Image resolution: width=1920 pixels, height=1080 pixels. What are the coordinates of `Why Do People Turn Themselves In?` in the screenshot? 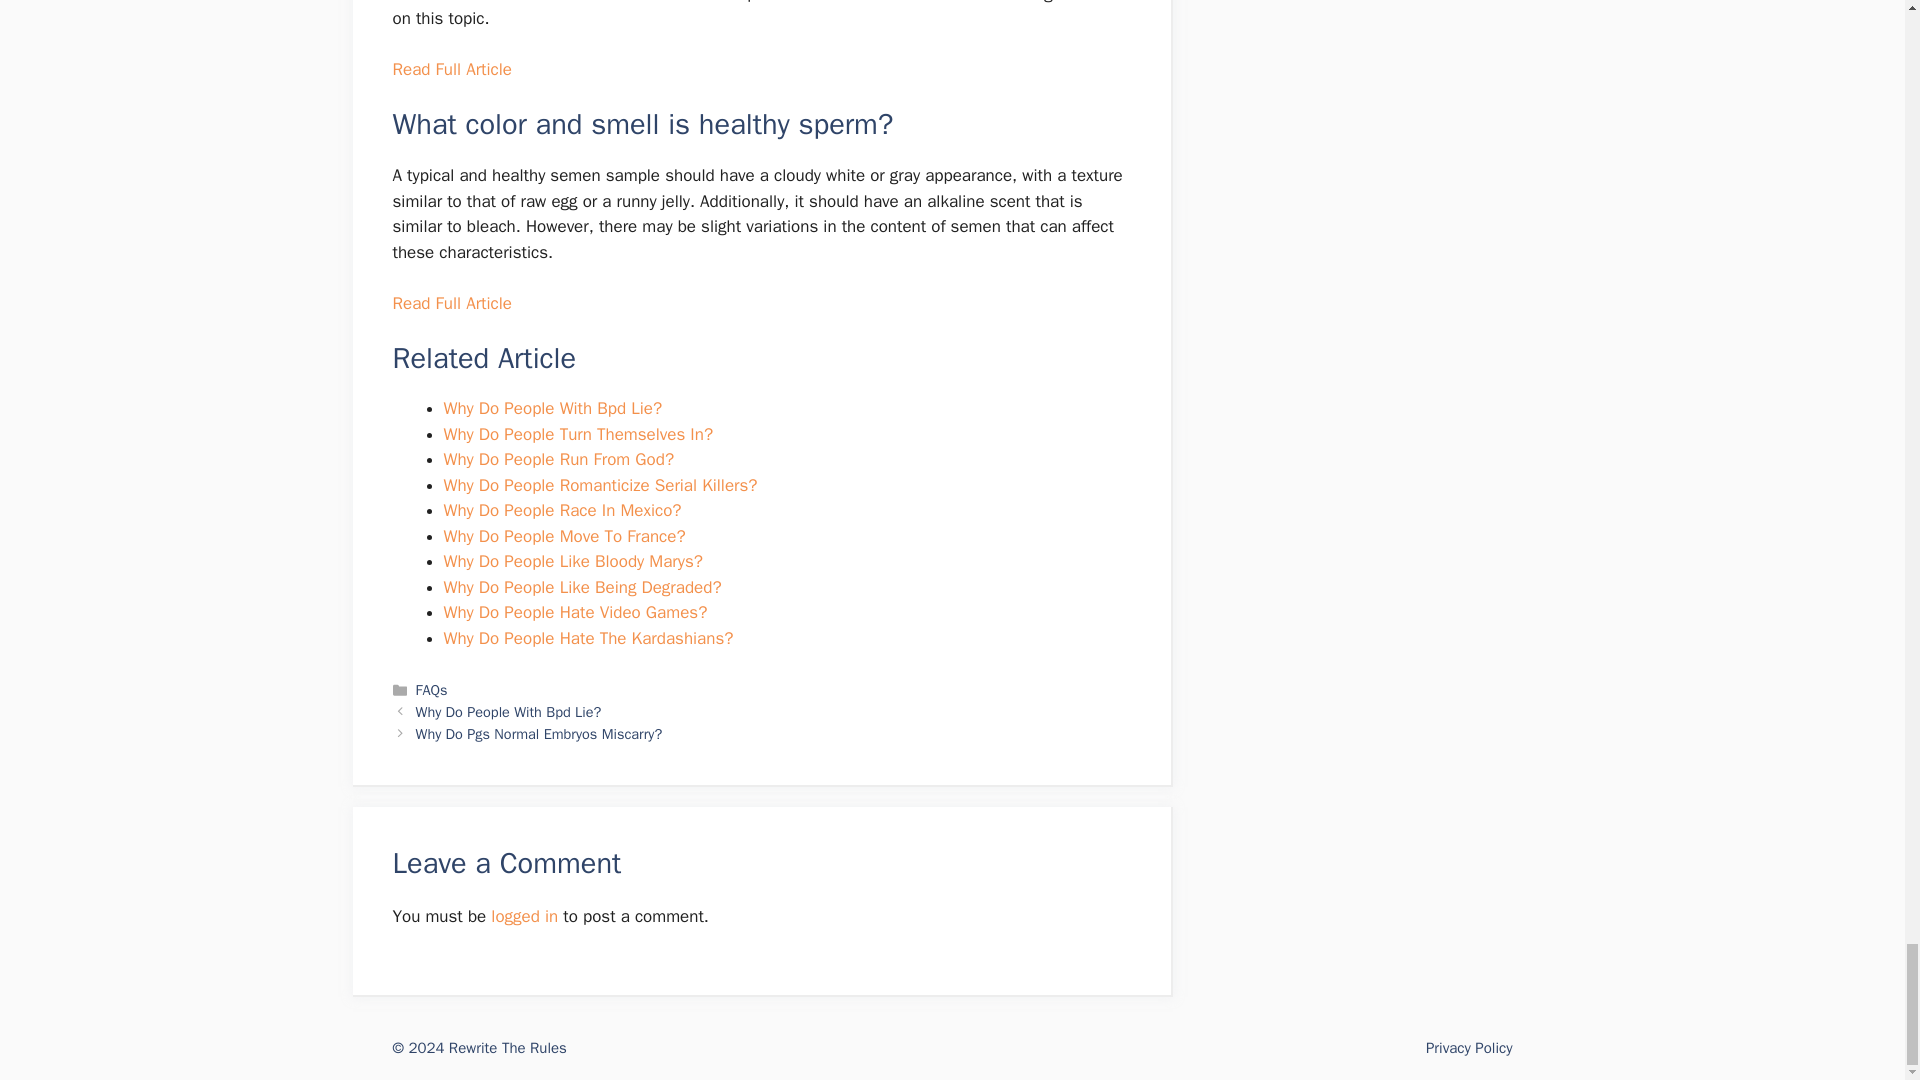 It's located at (578, 434).